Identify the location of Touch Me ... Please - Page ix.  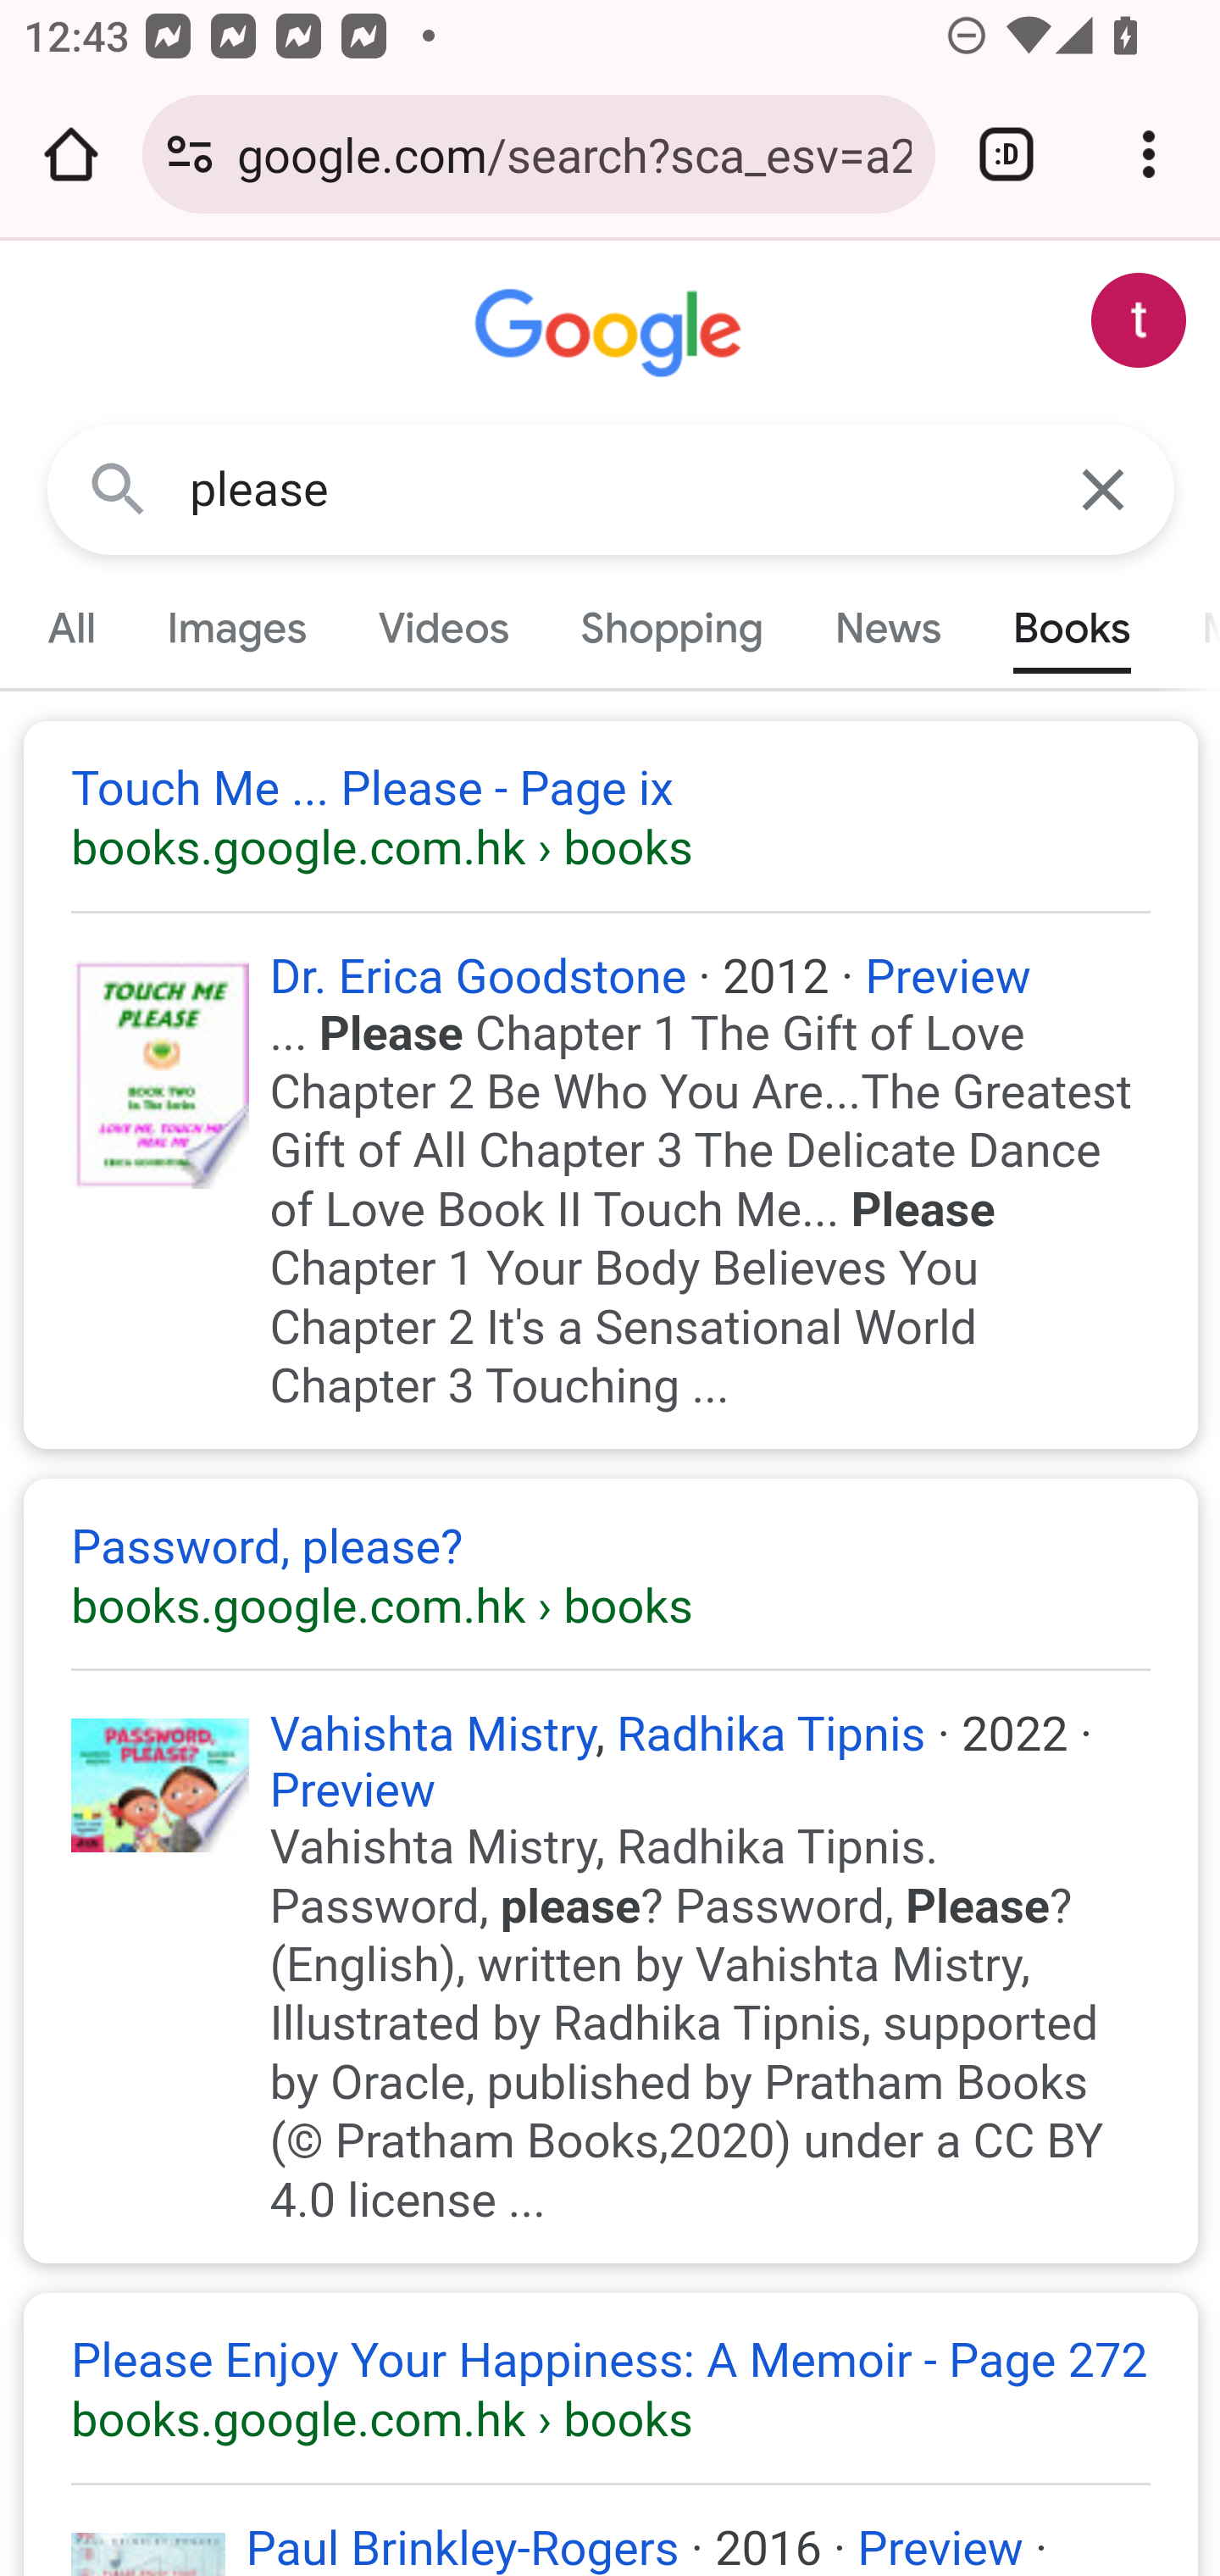
(612, 819).